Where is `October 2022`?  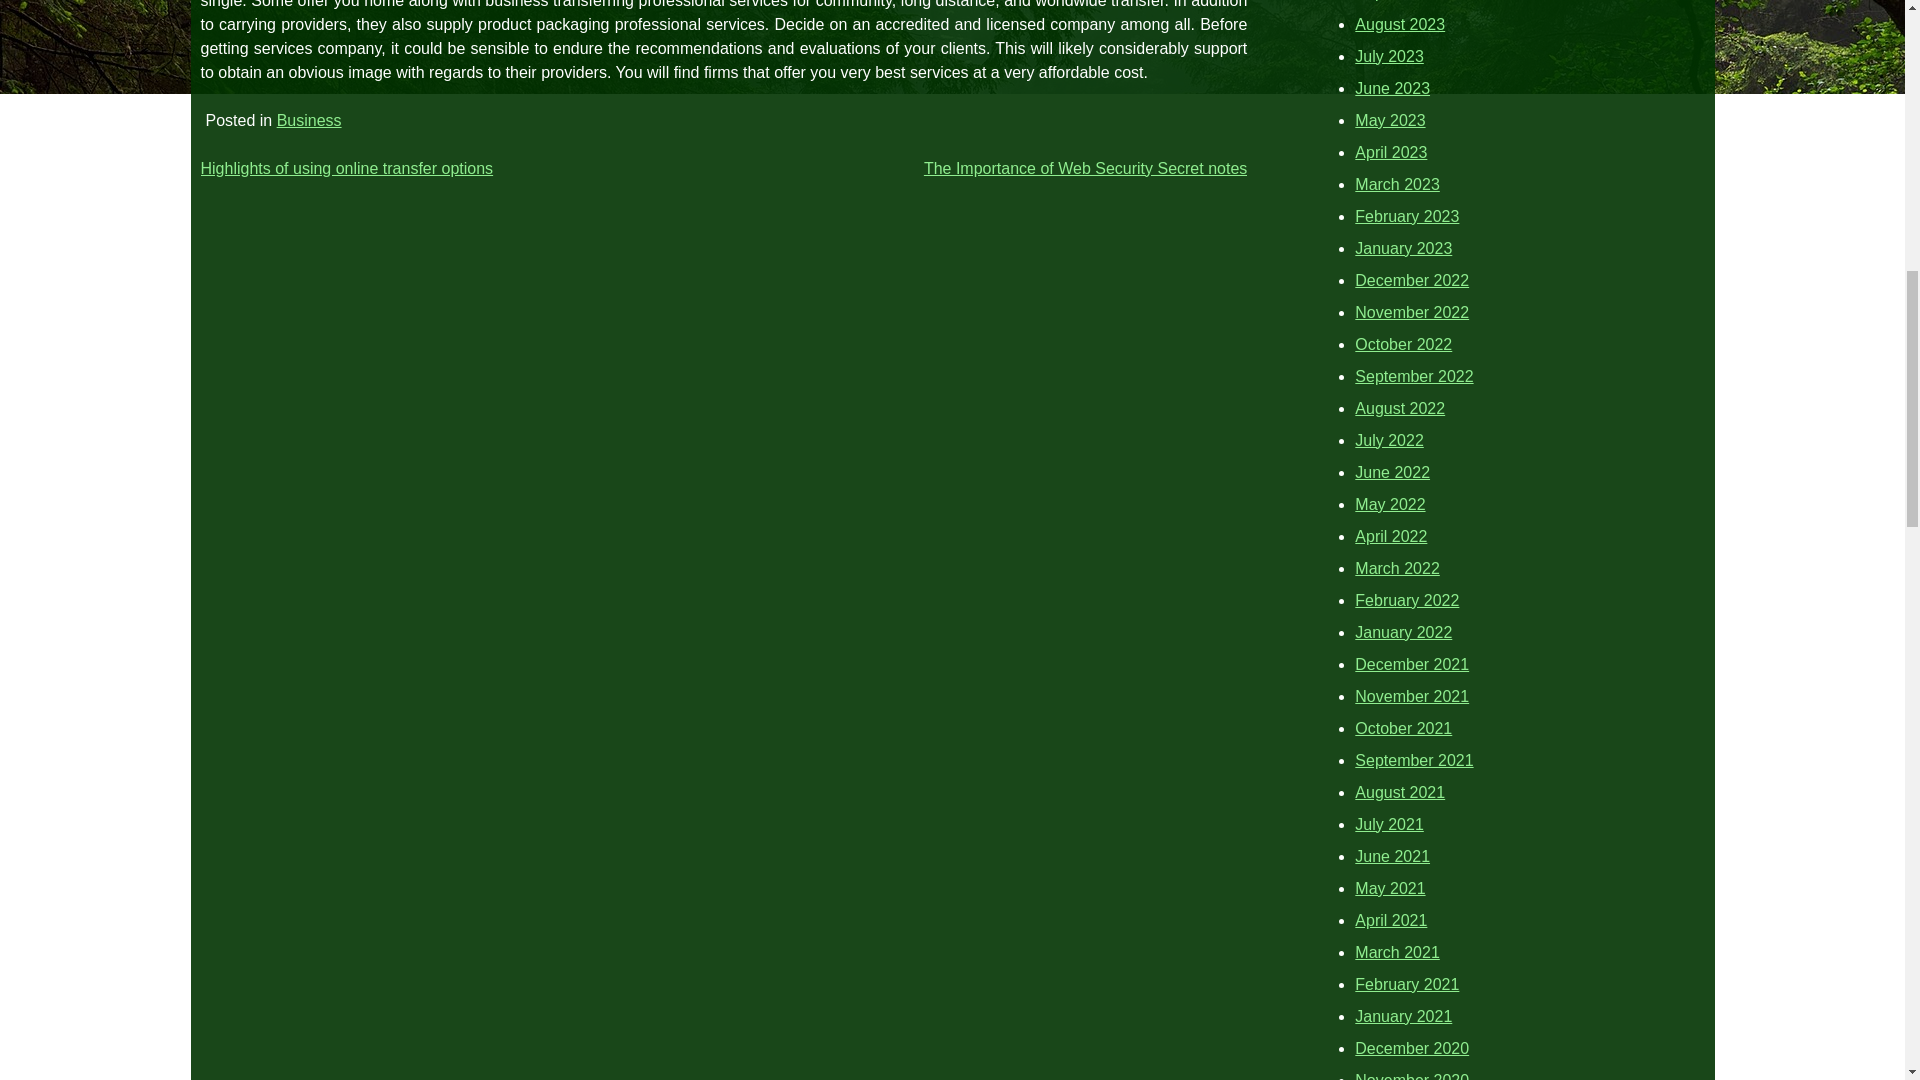
October 2022 is located at coordinates (1403, 344).